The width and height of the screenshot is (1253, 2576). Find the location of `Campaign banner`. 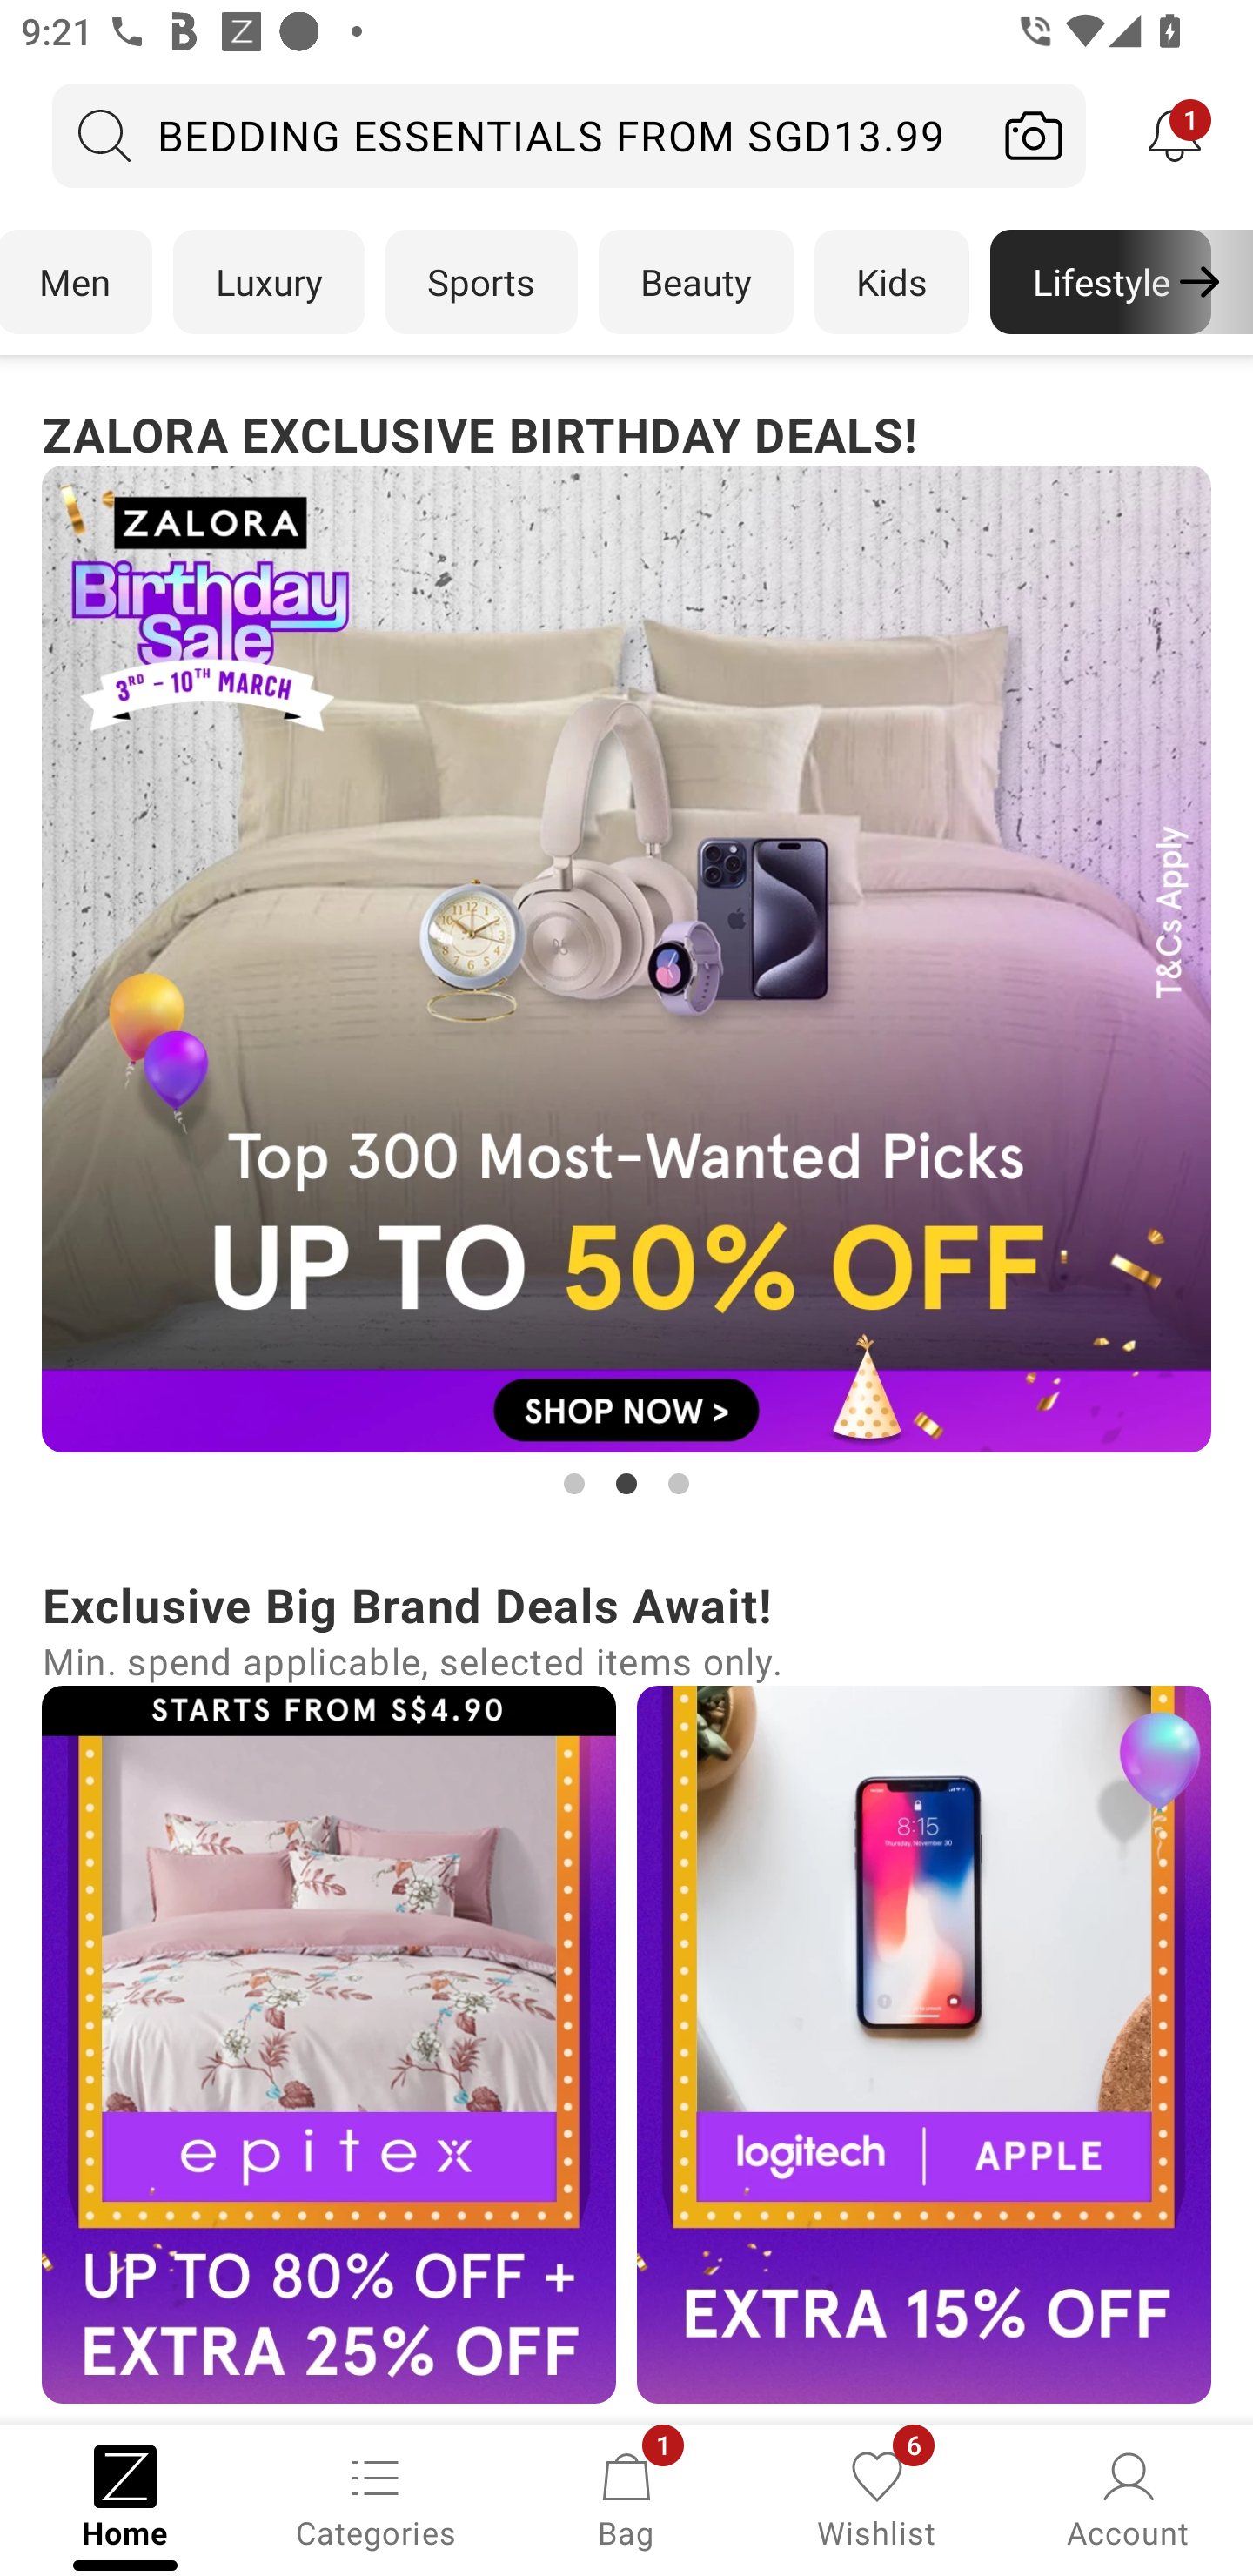

Campaign banner is located at coordinates (924, 2043).